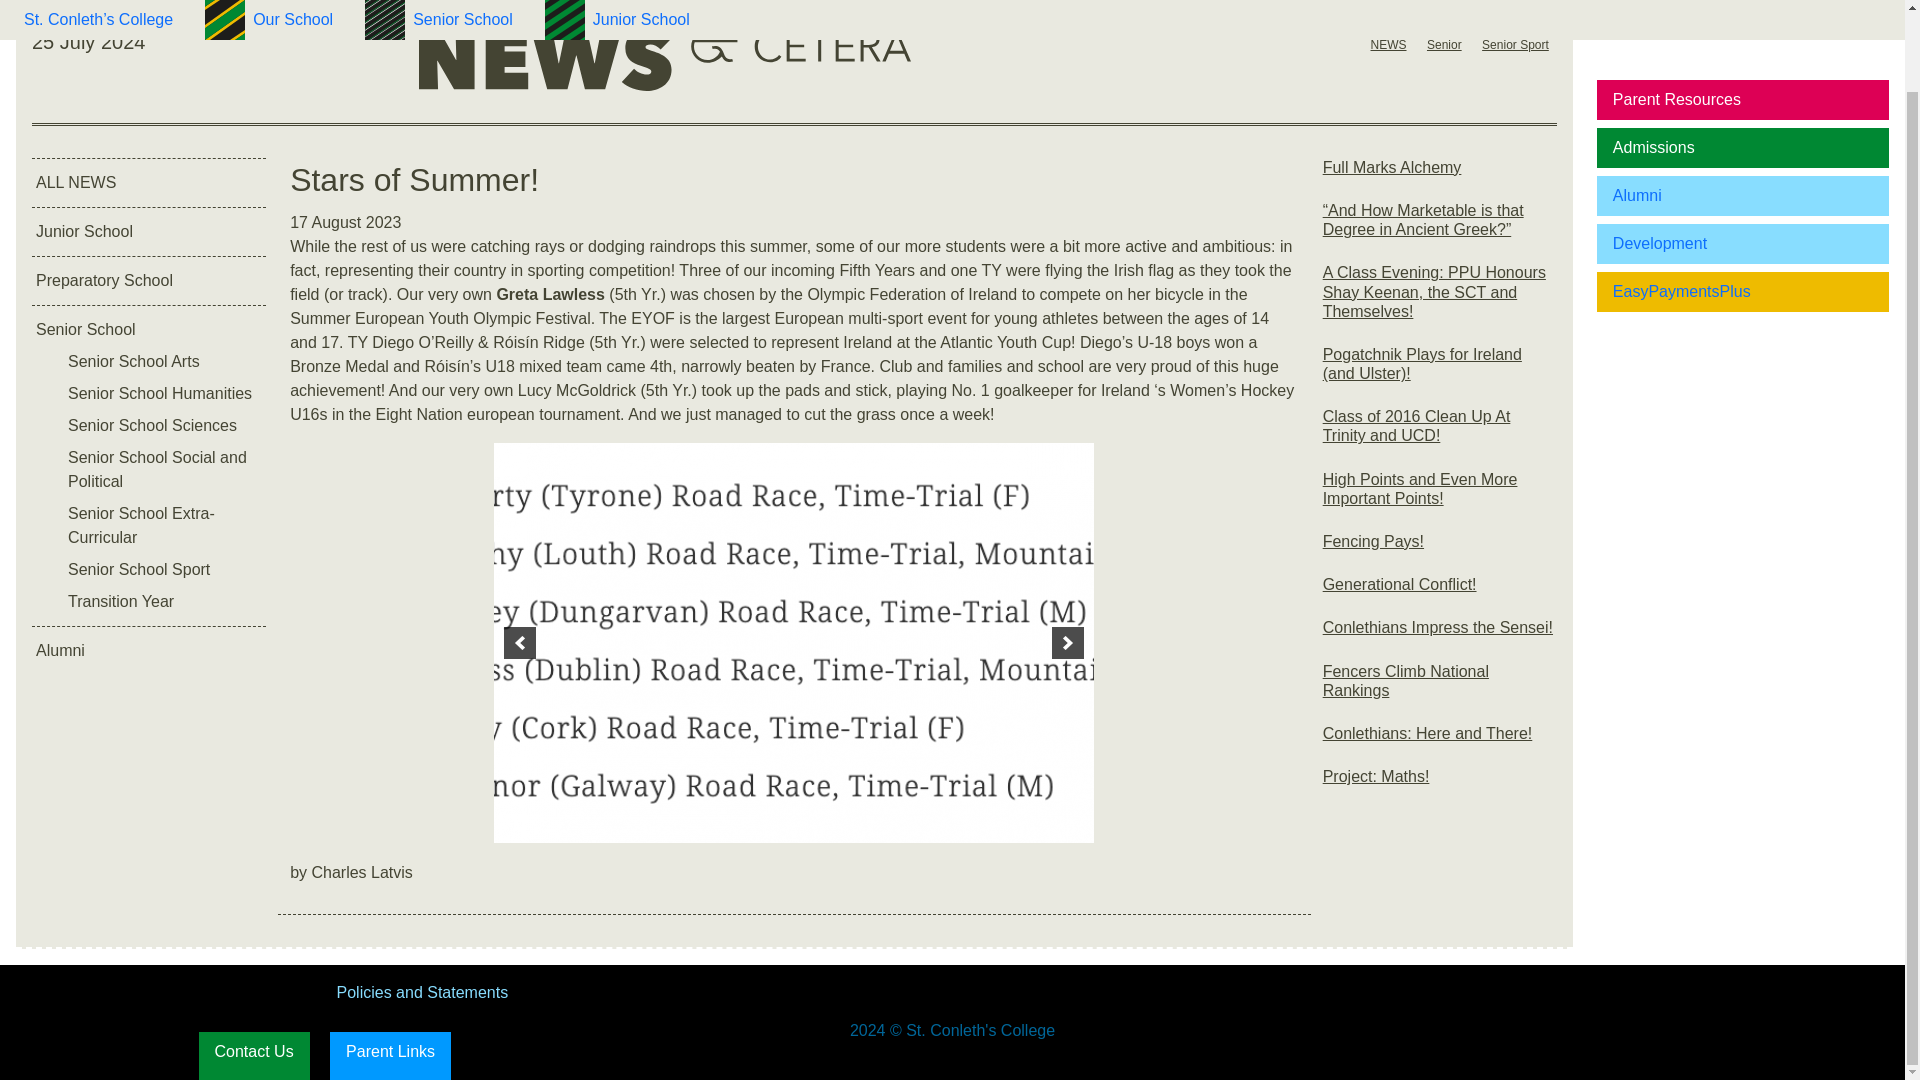 The width and height of the screenshot is (1920, 1080). I want to click on 3, so click(945, 820).